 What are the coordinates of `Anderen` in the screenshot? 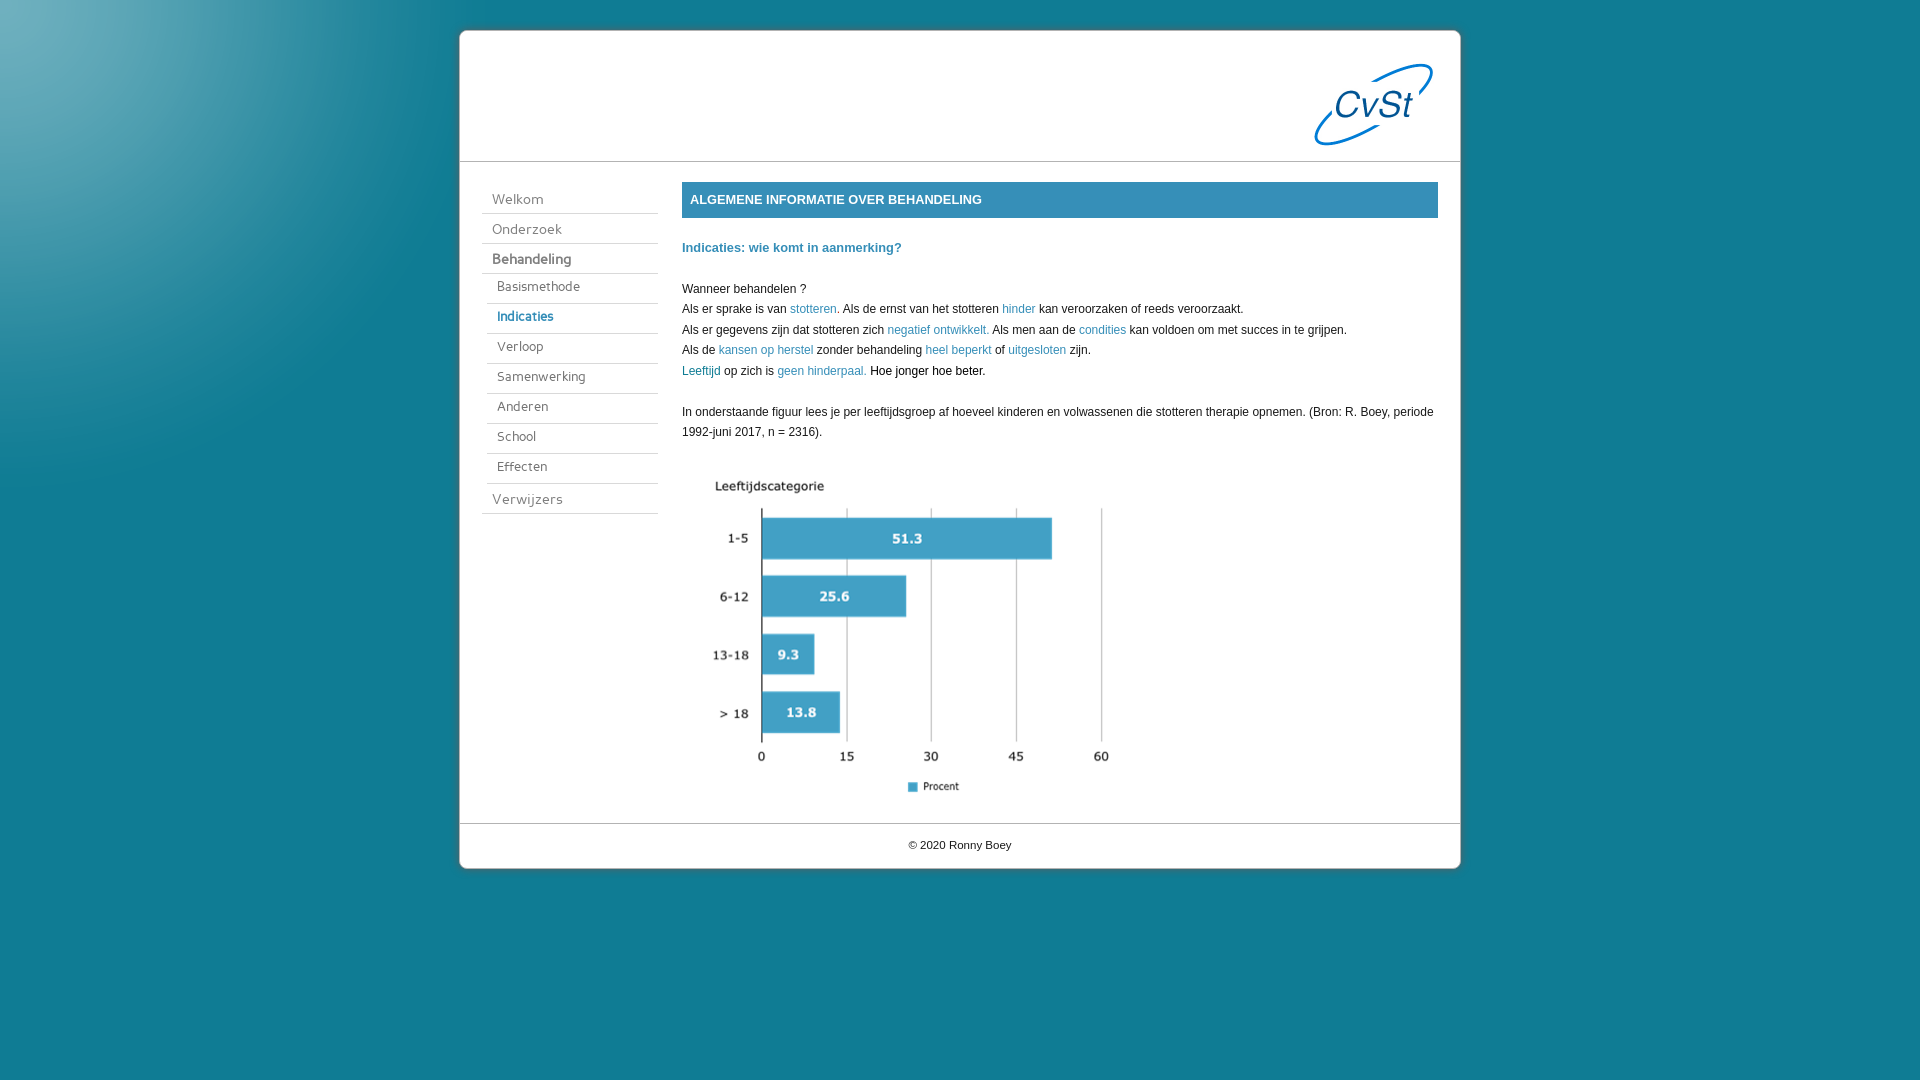 It's located at (572, 409).